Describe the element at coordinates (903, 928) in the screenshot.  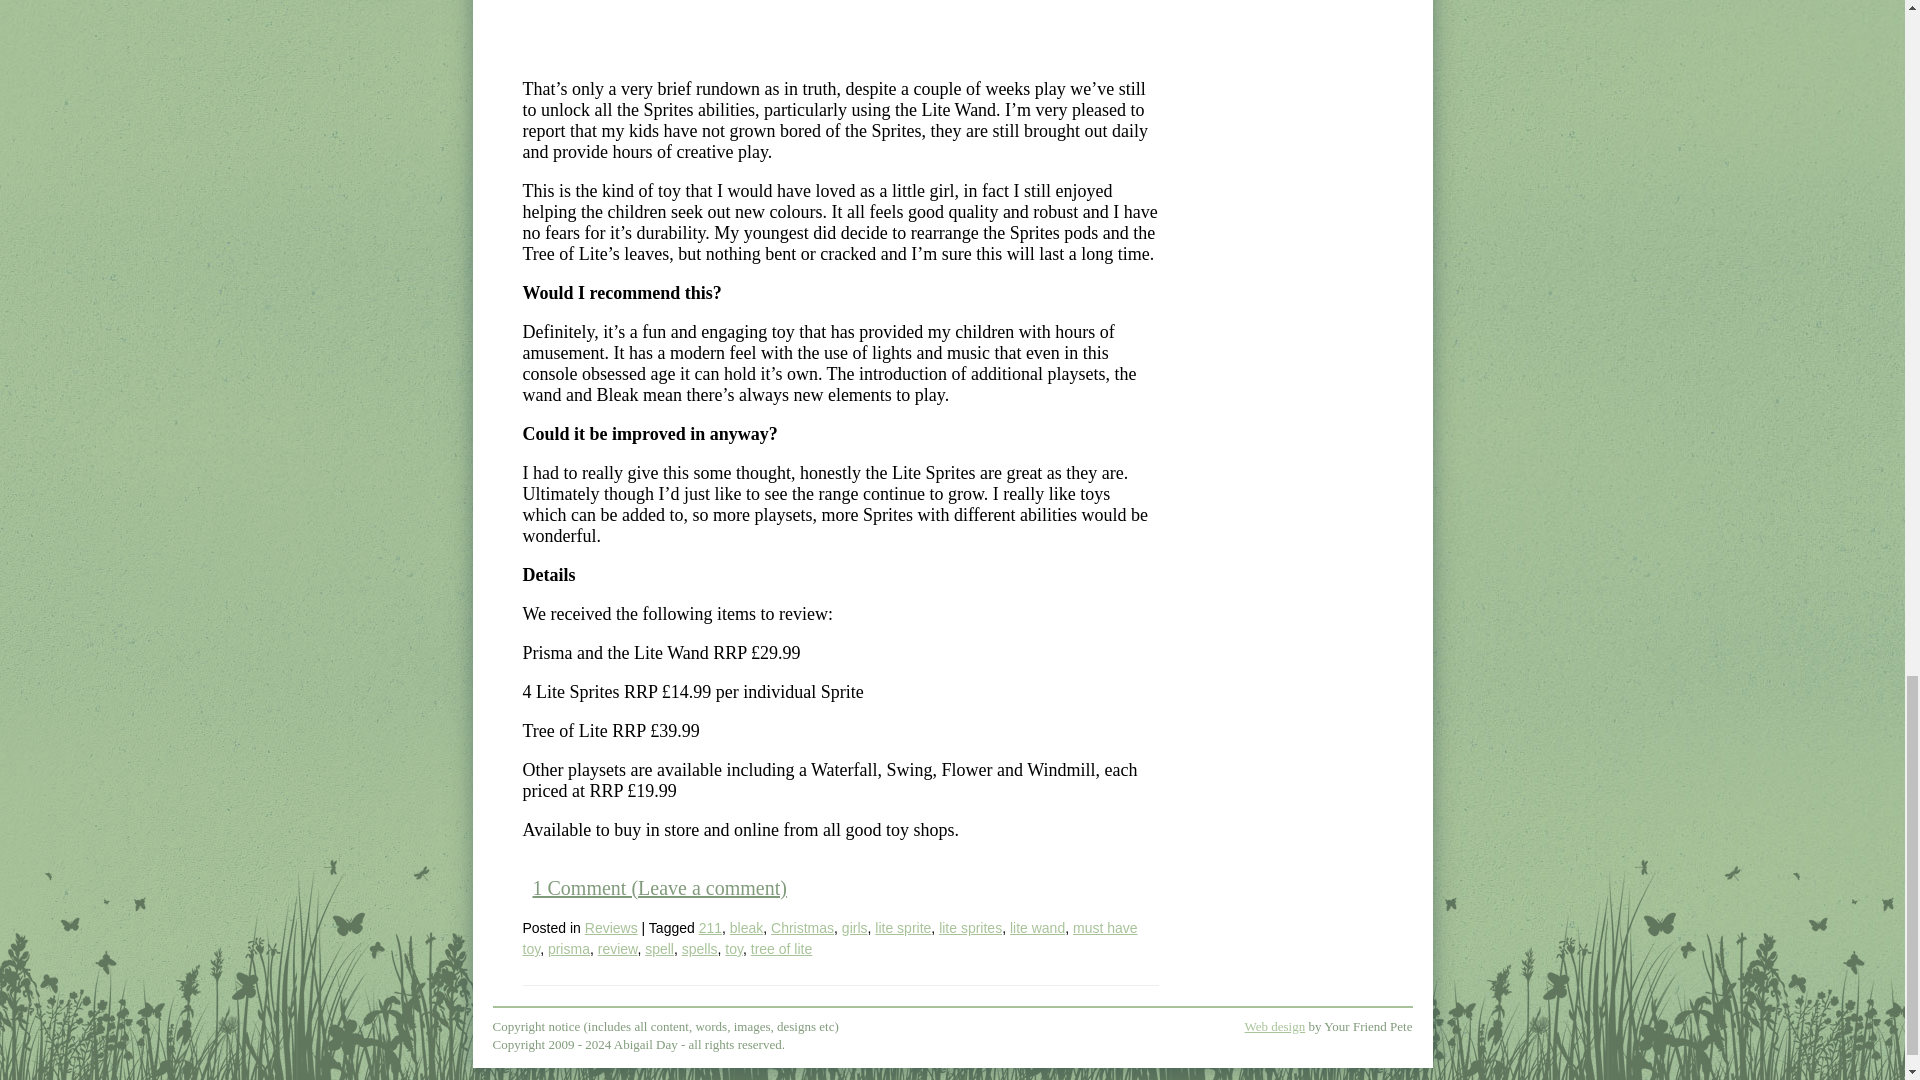
I see `lite sprite` at that location.